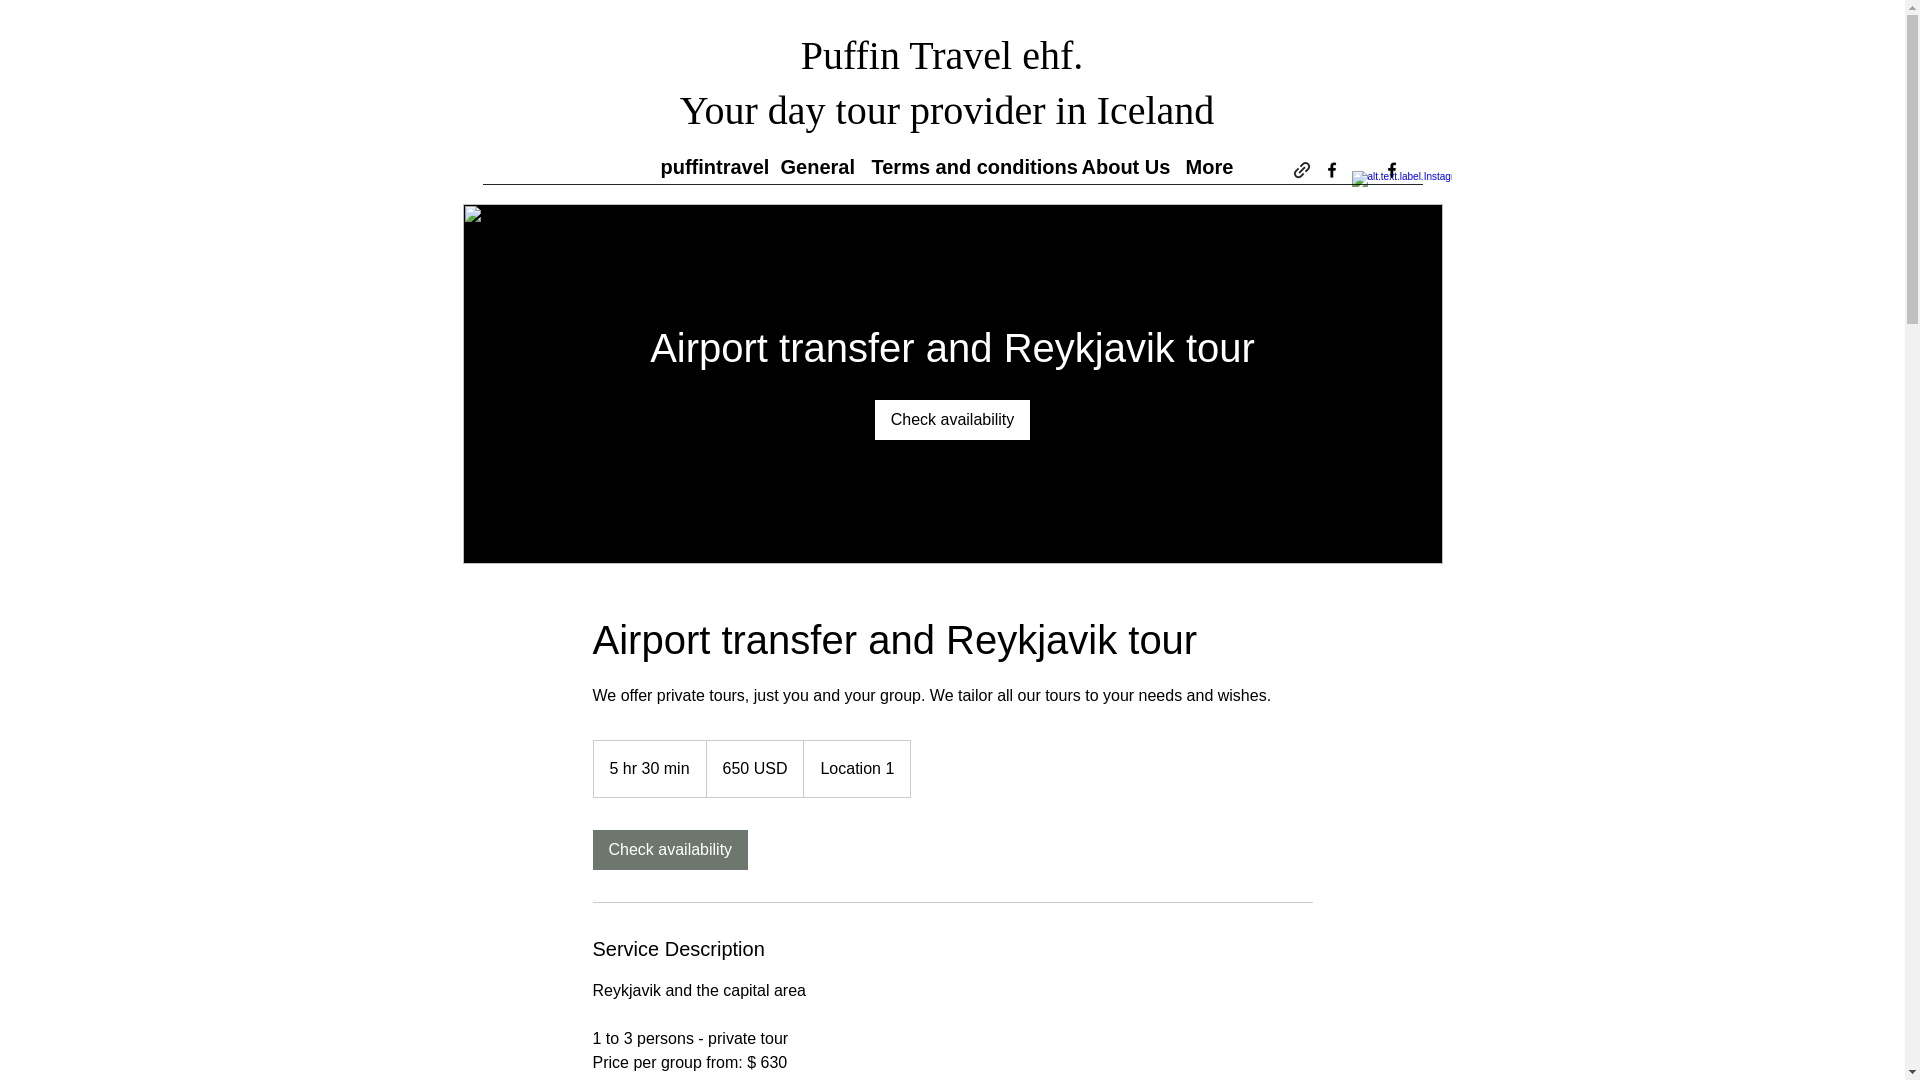  Describe the element at coordinates (966, 165) in the screenshot. I see `Terms and conditions` at that location.